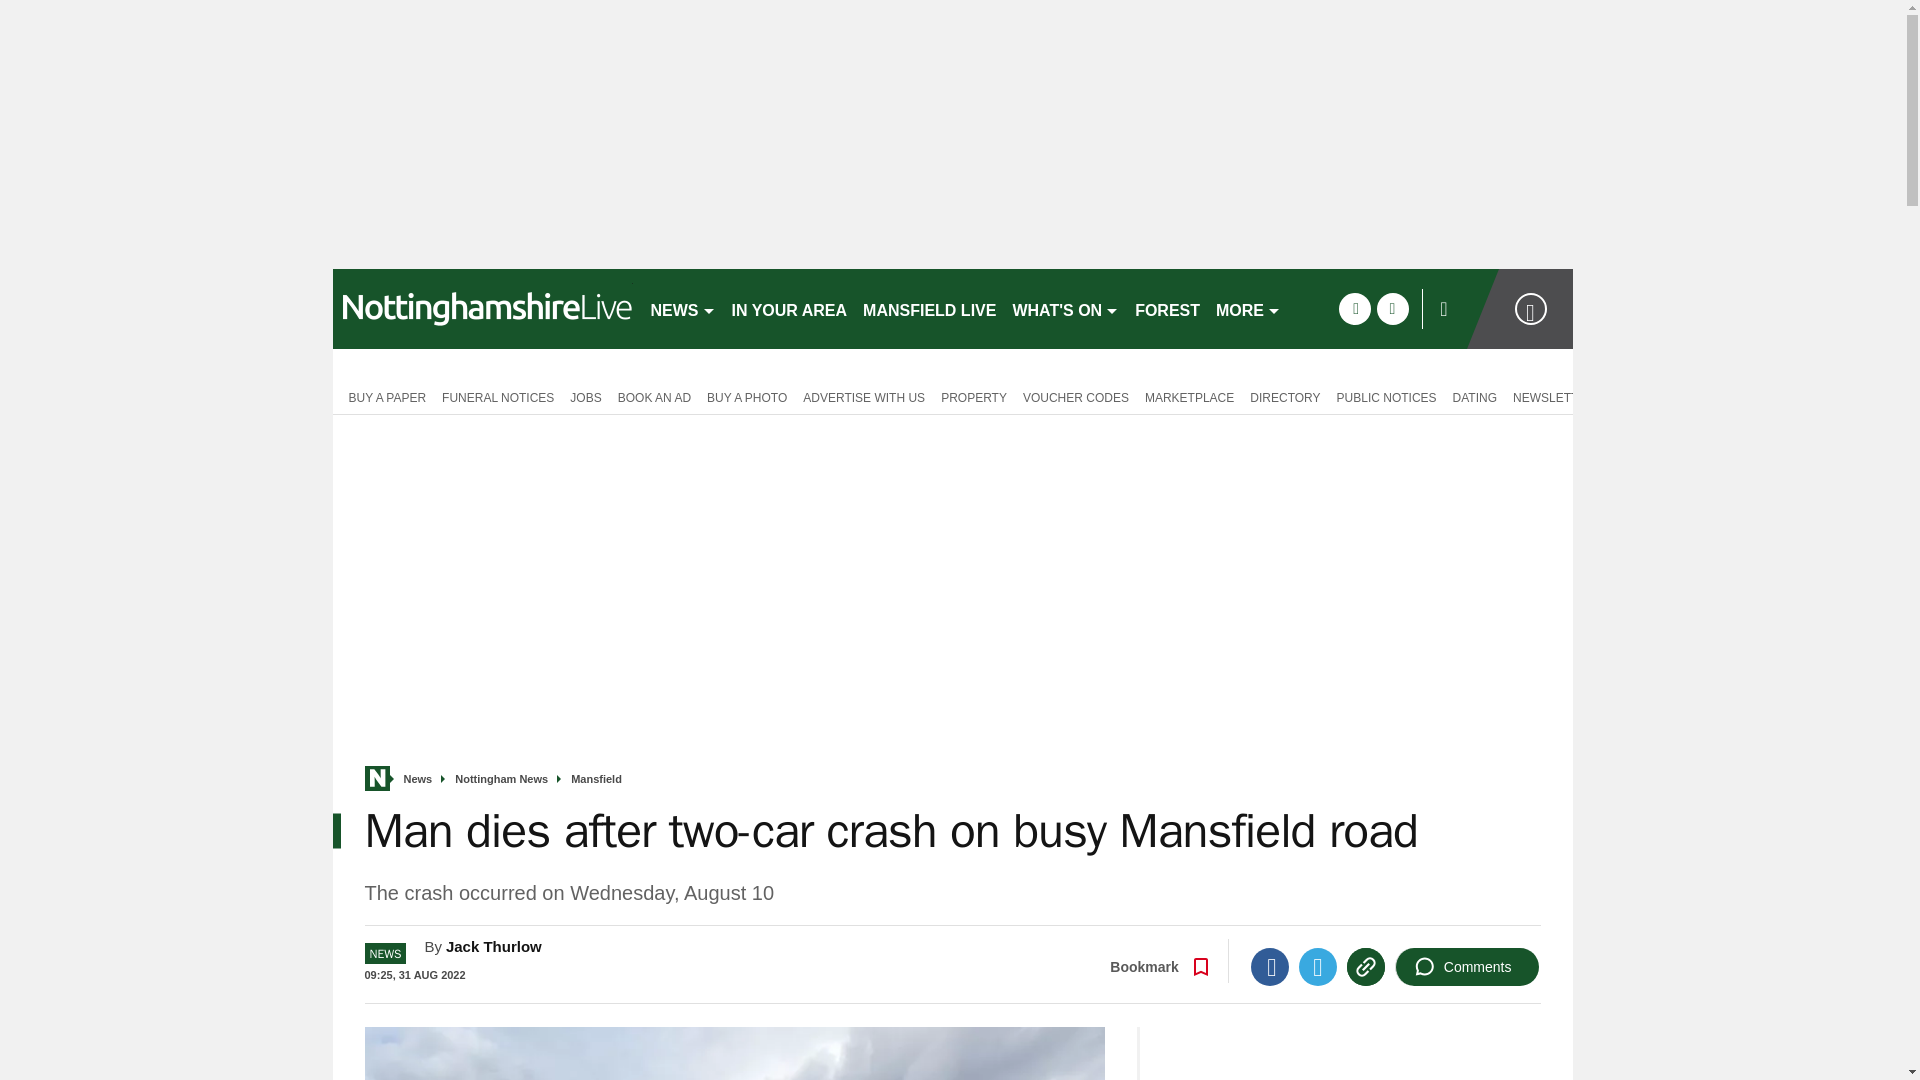 The image size is (1920, 1080). I want to click on facebook, so click(1354, 308).